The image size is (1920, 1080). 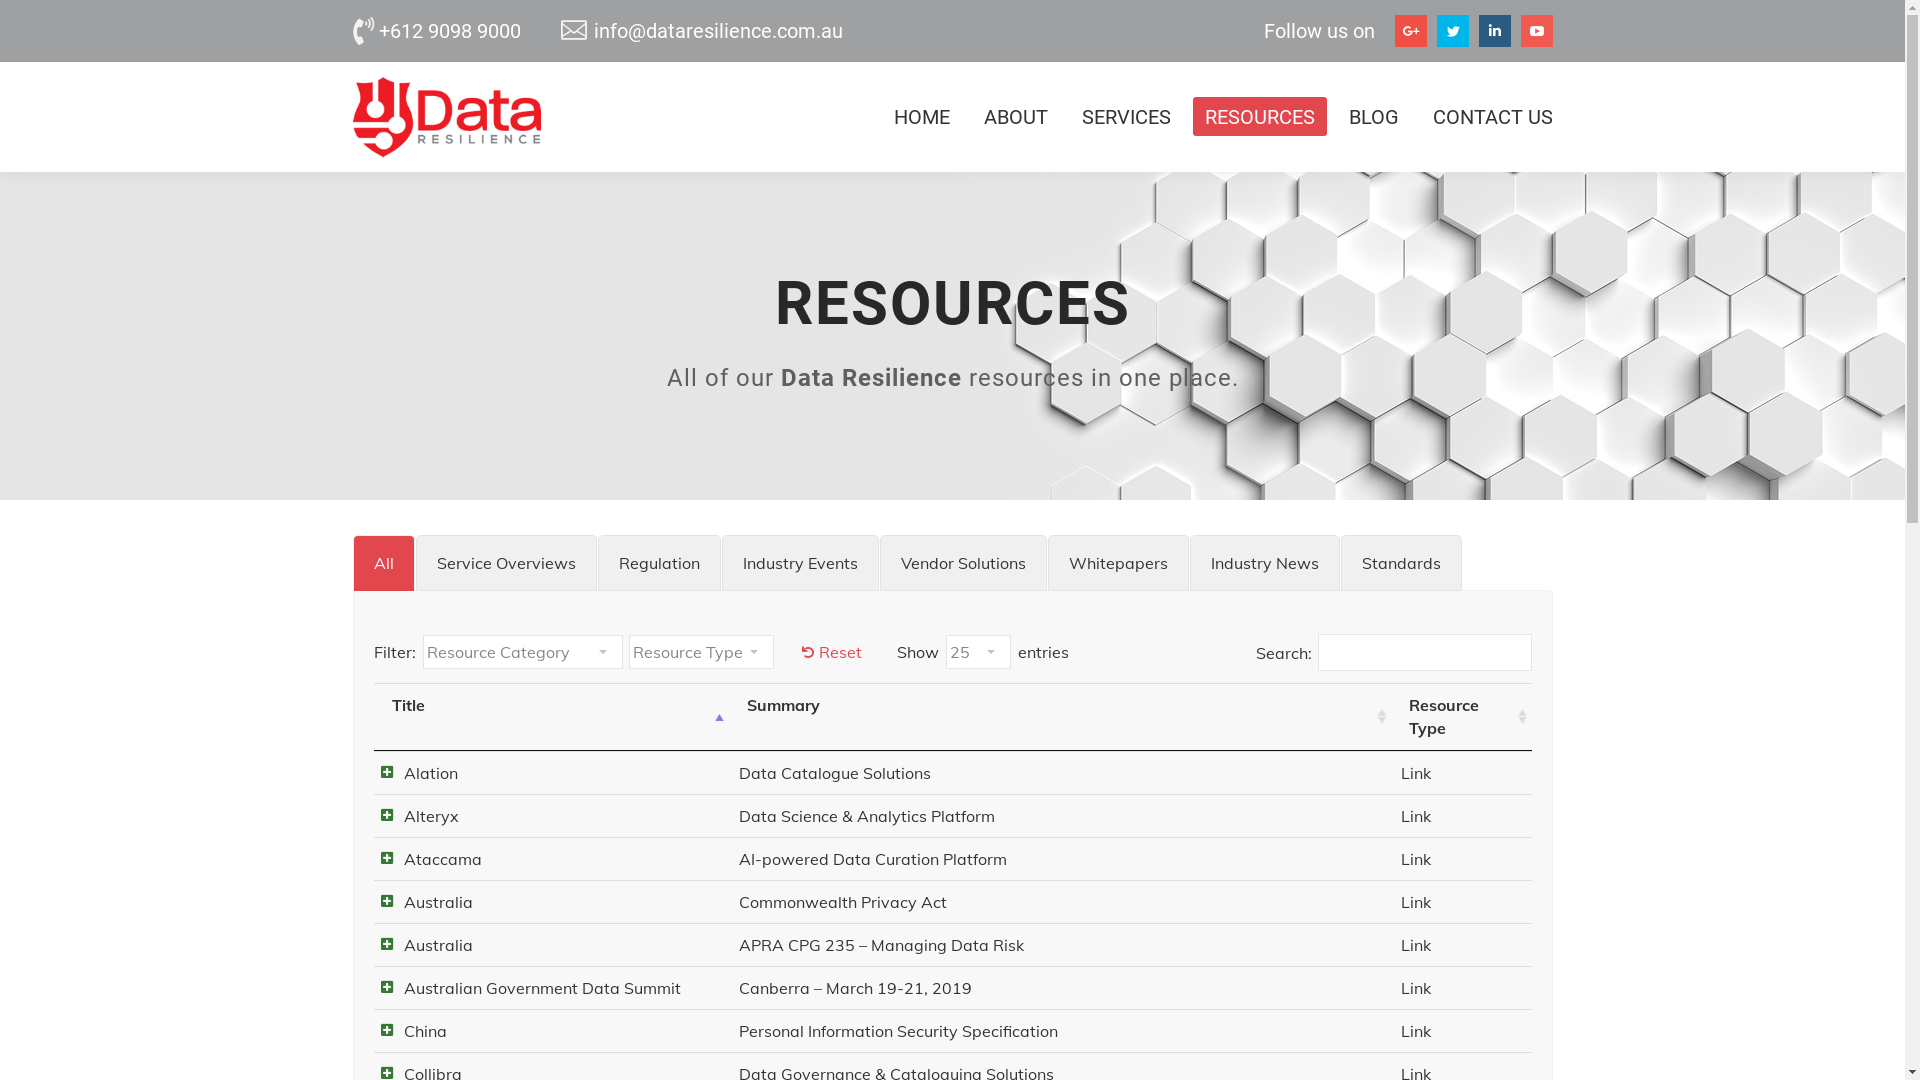 What do you see at coordinates (1410, 31) in the screenshot?
I see `Google+` at bounding box center [1410, 31].